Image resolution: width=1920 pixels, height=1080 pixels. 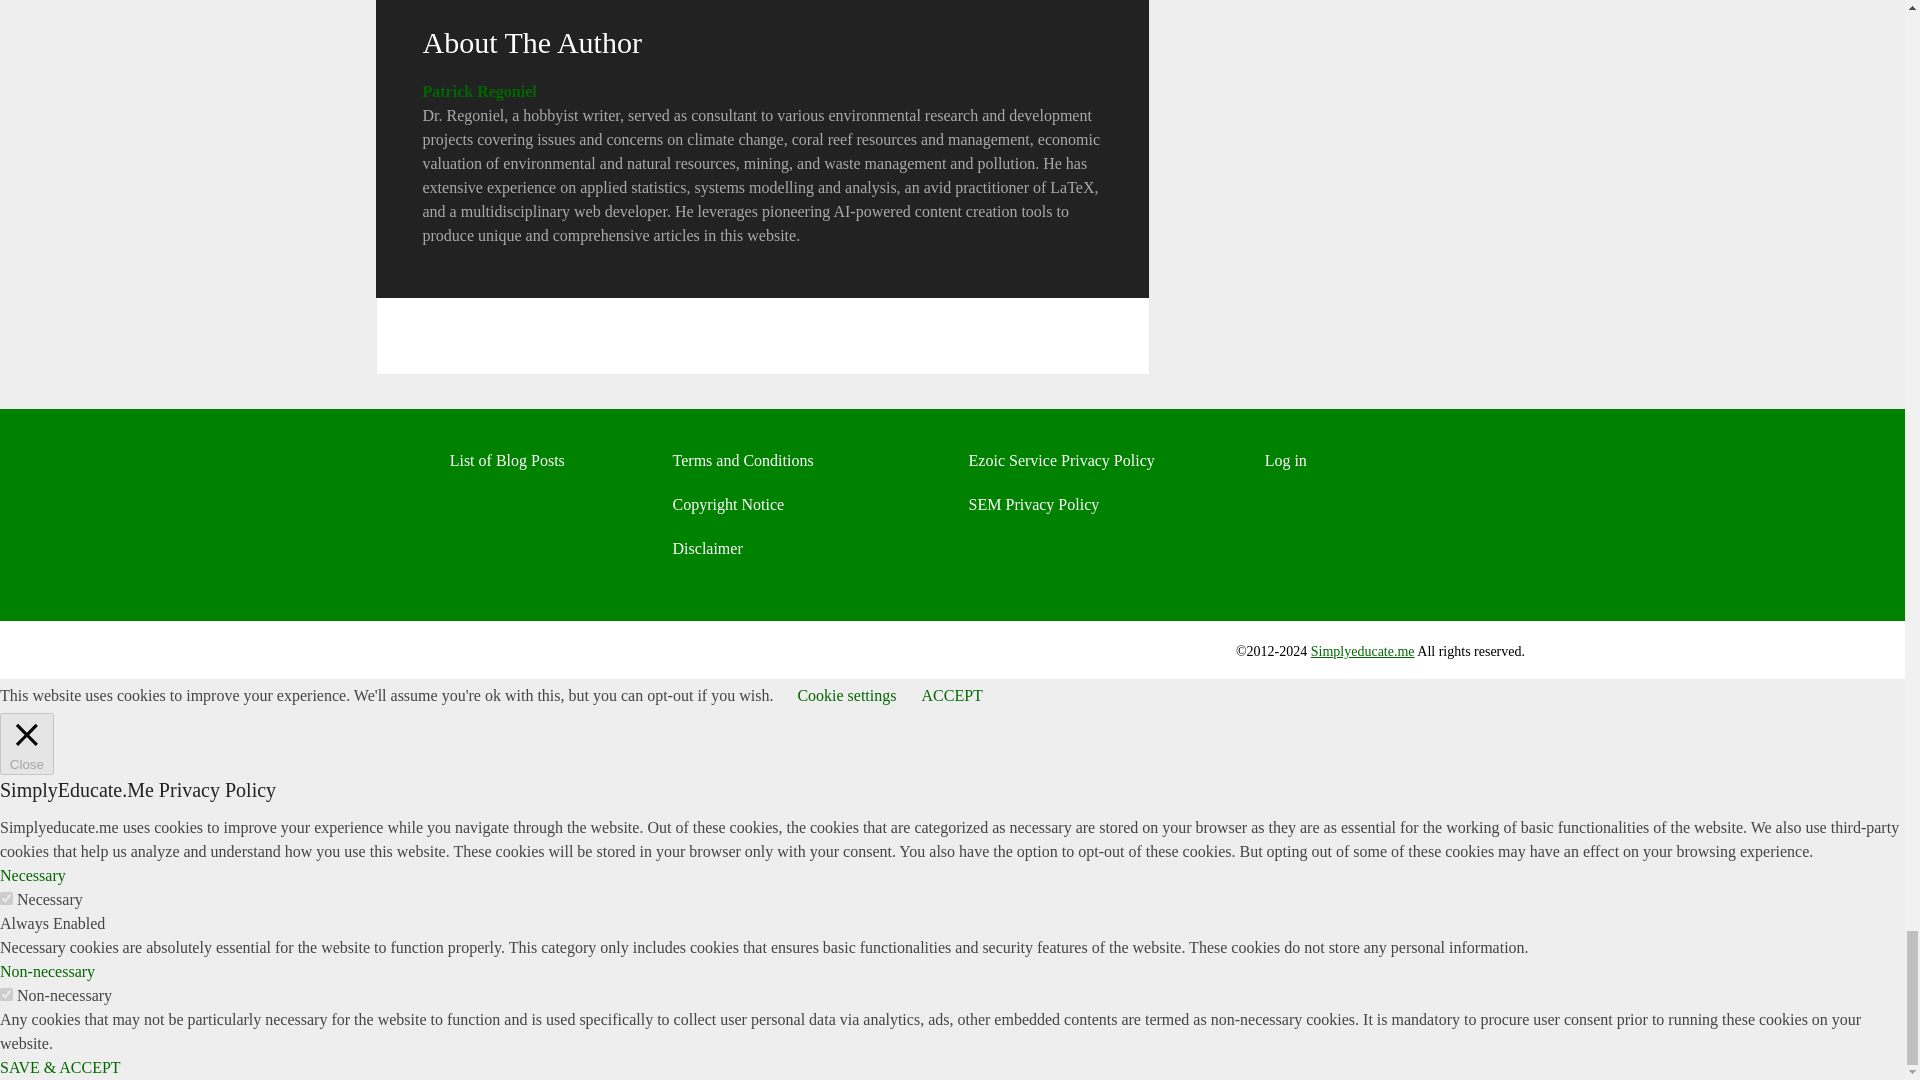 I want to click on on, so click(x=6, y=898).